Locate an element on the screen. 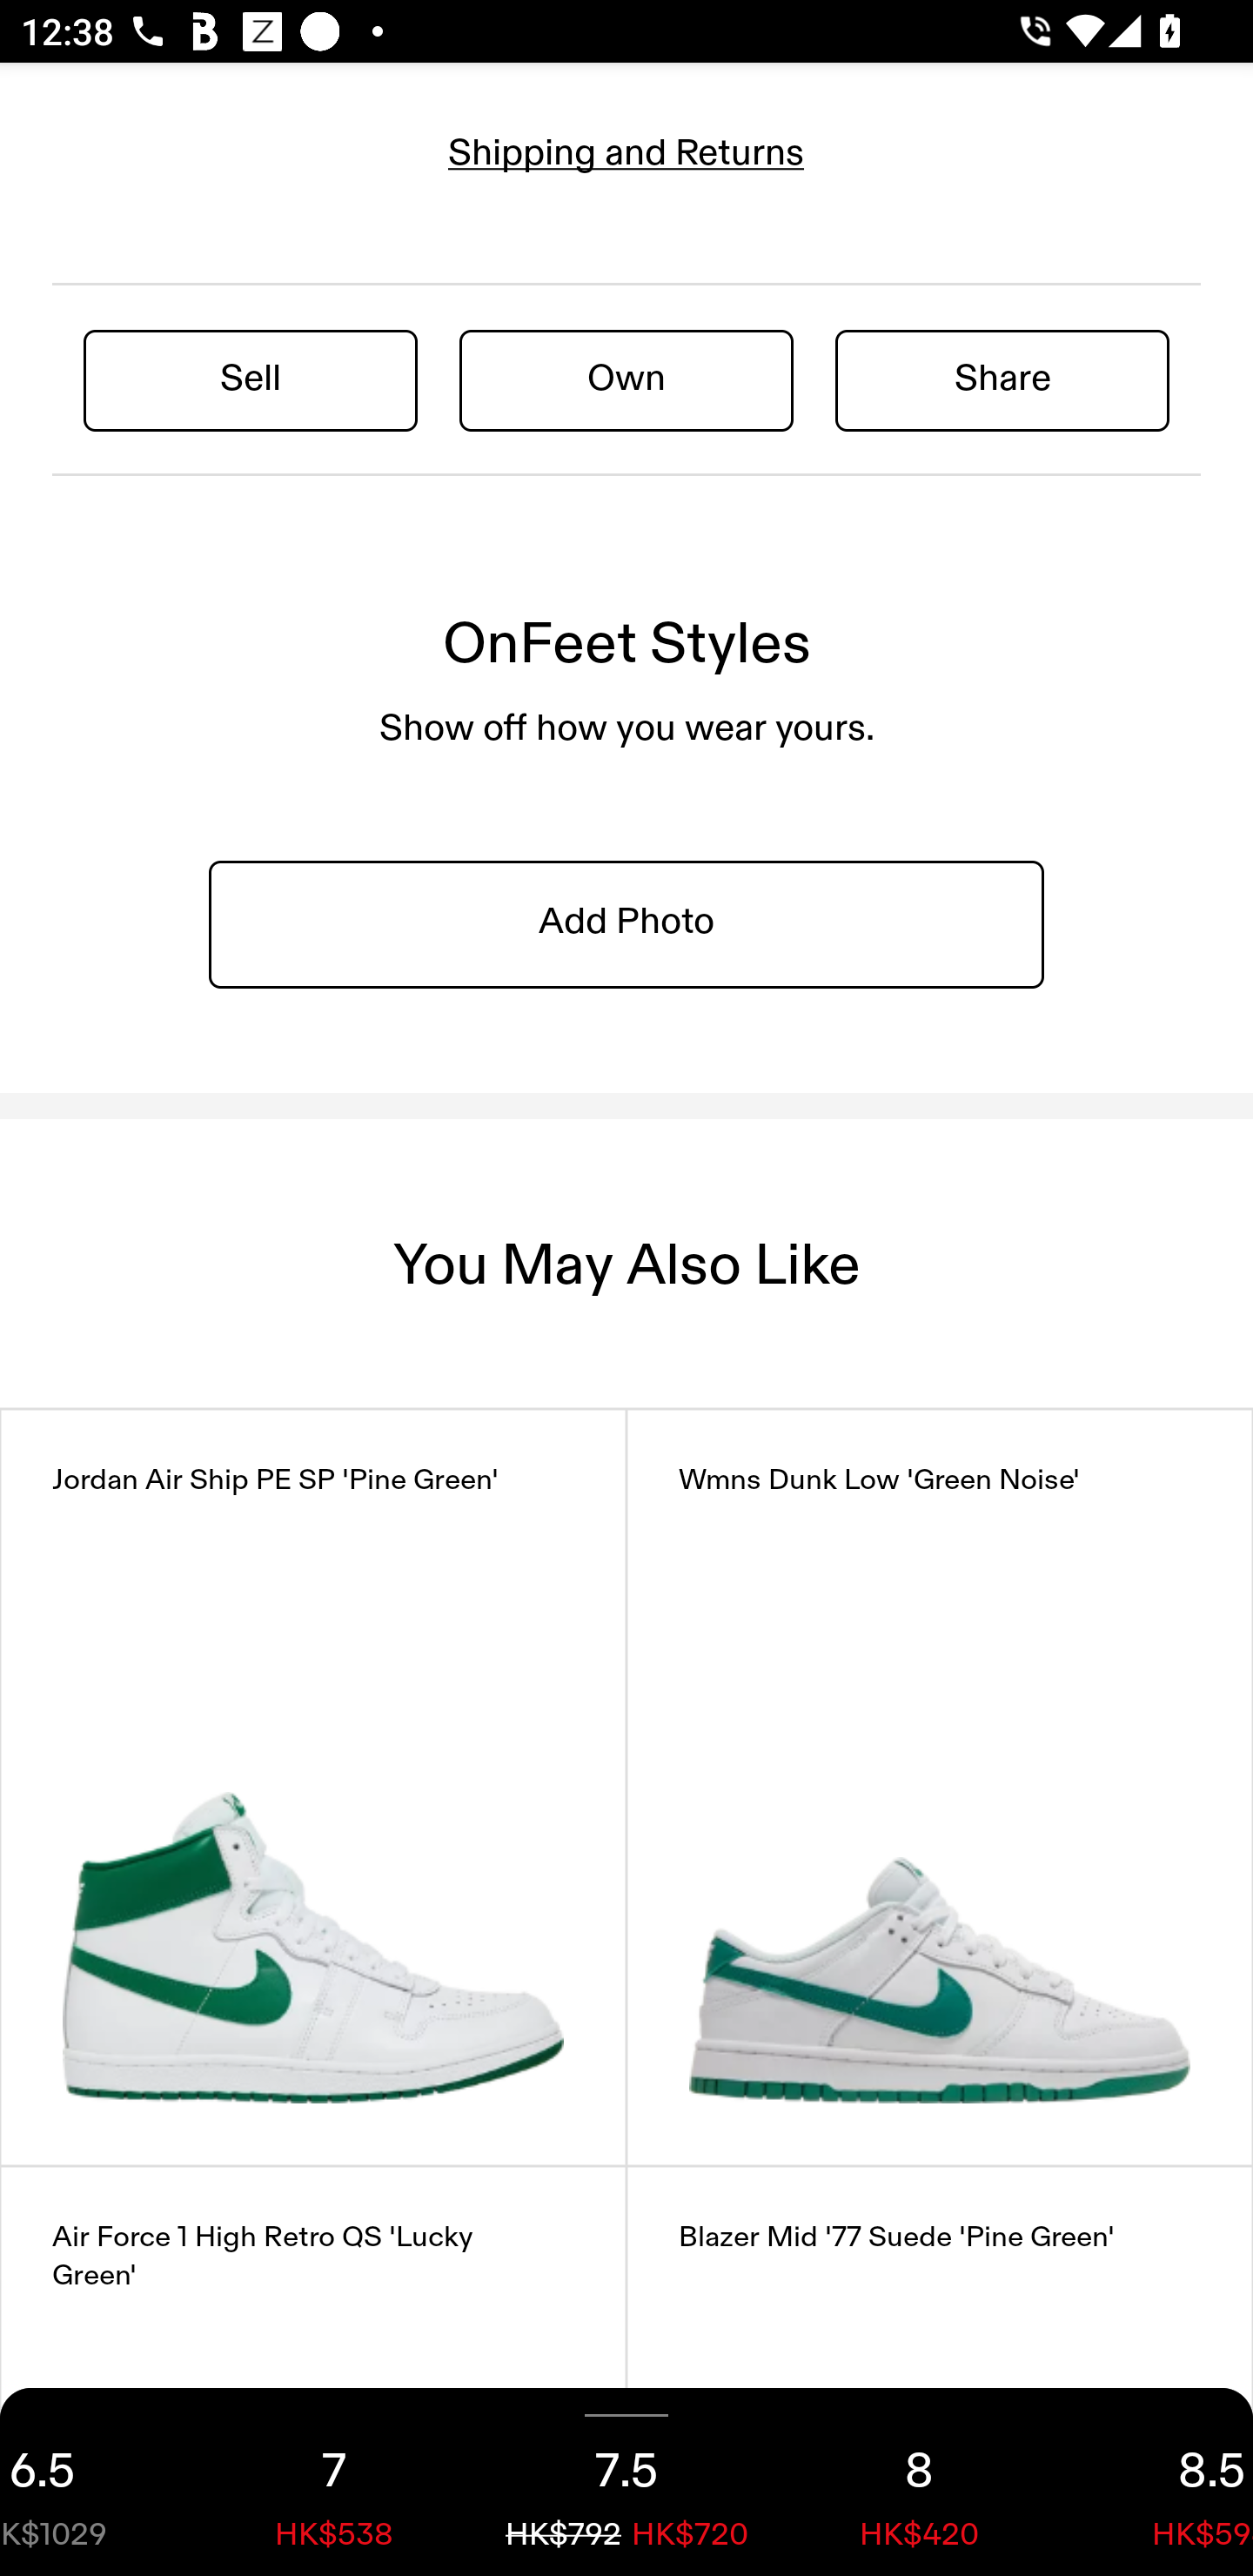 This screenshot has width=1253, height=2576. Add Photo is located at coordinates (626, 922).